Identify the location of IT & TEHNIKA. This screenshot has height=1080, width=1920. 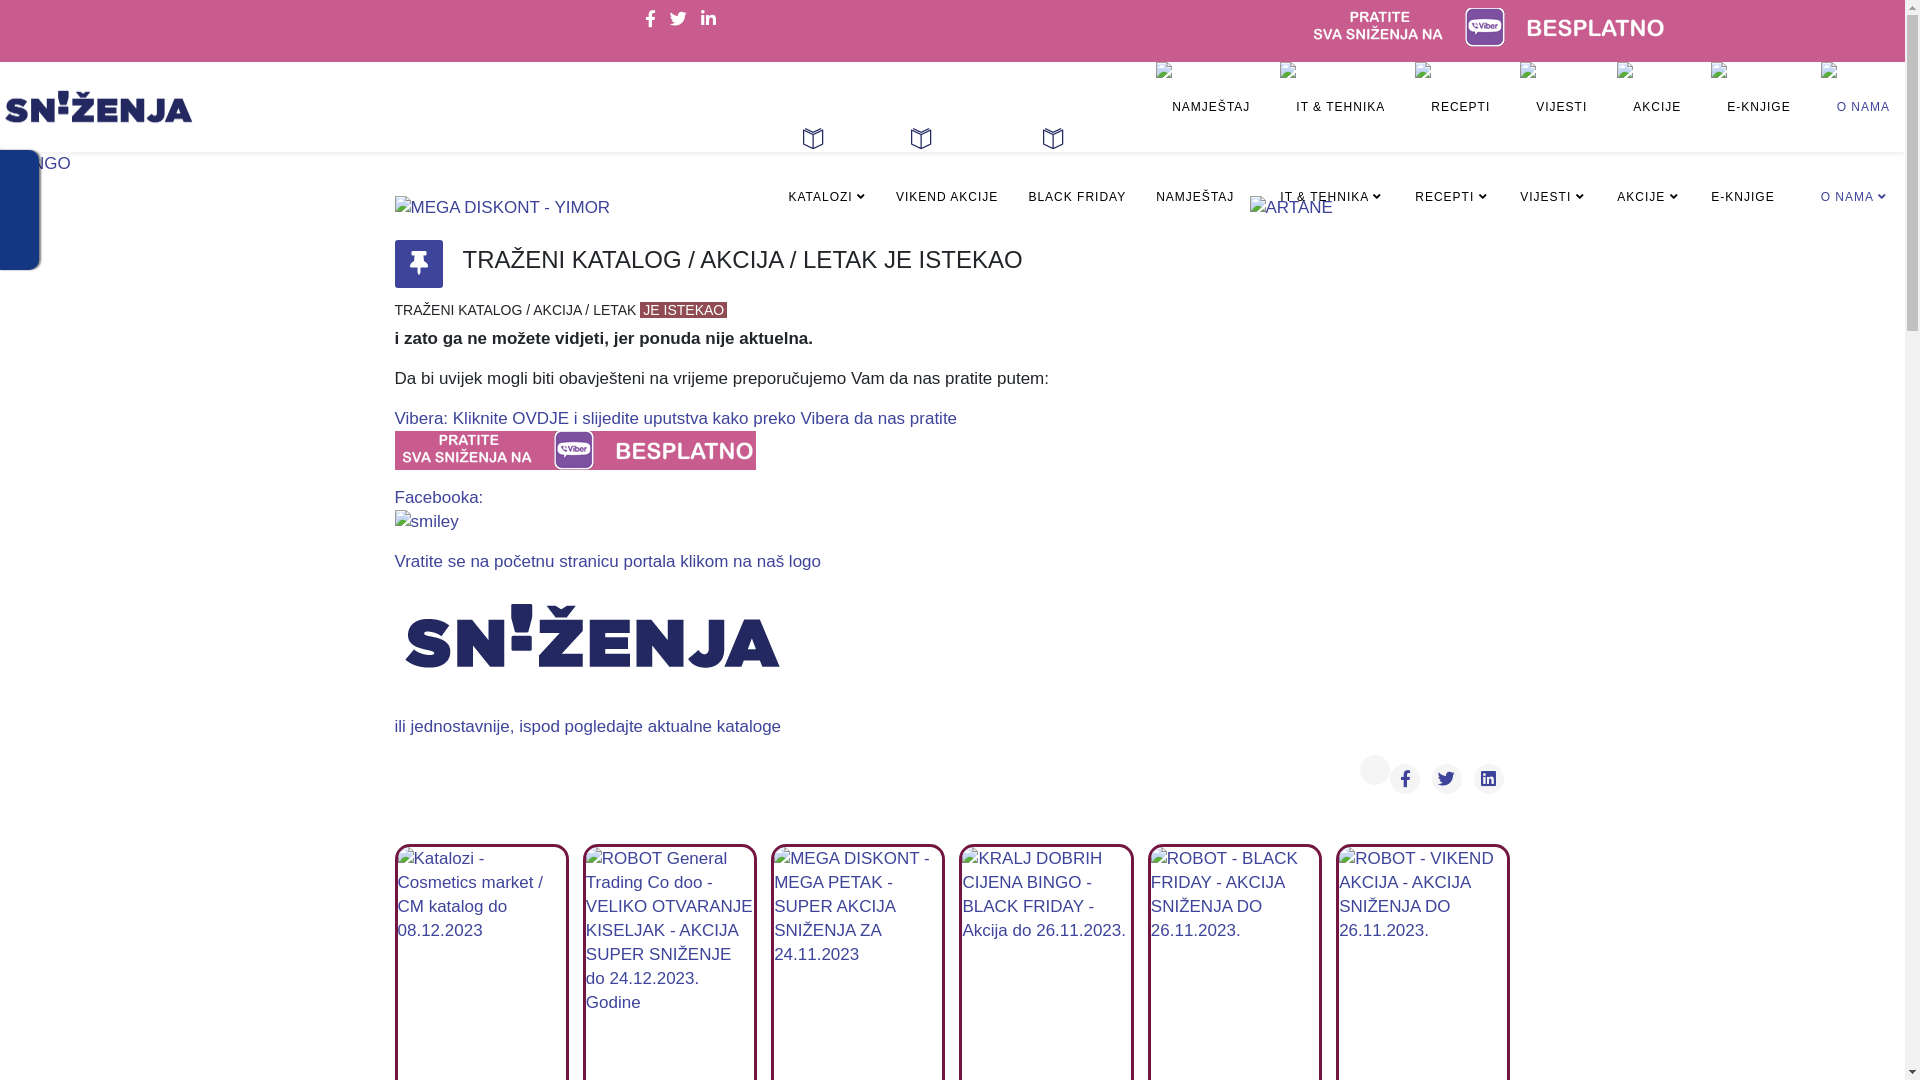
(1332, 152).